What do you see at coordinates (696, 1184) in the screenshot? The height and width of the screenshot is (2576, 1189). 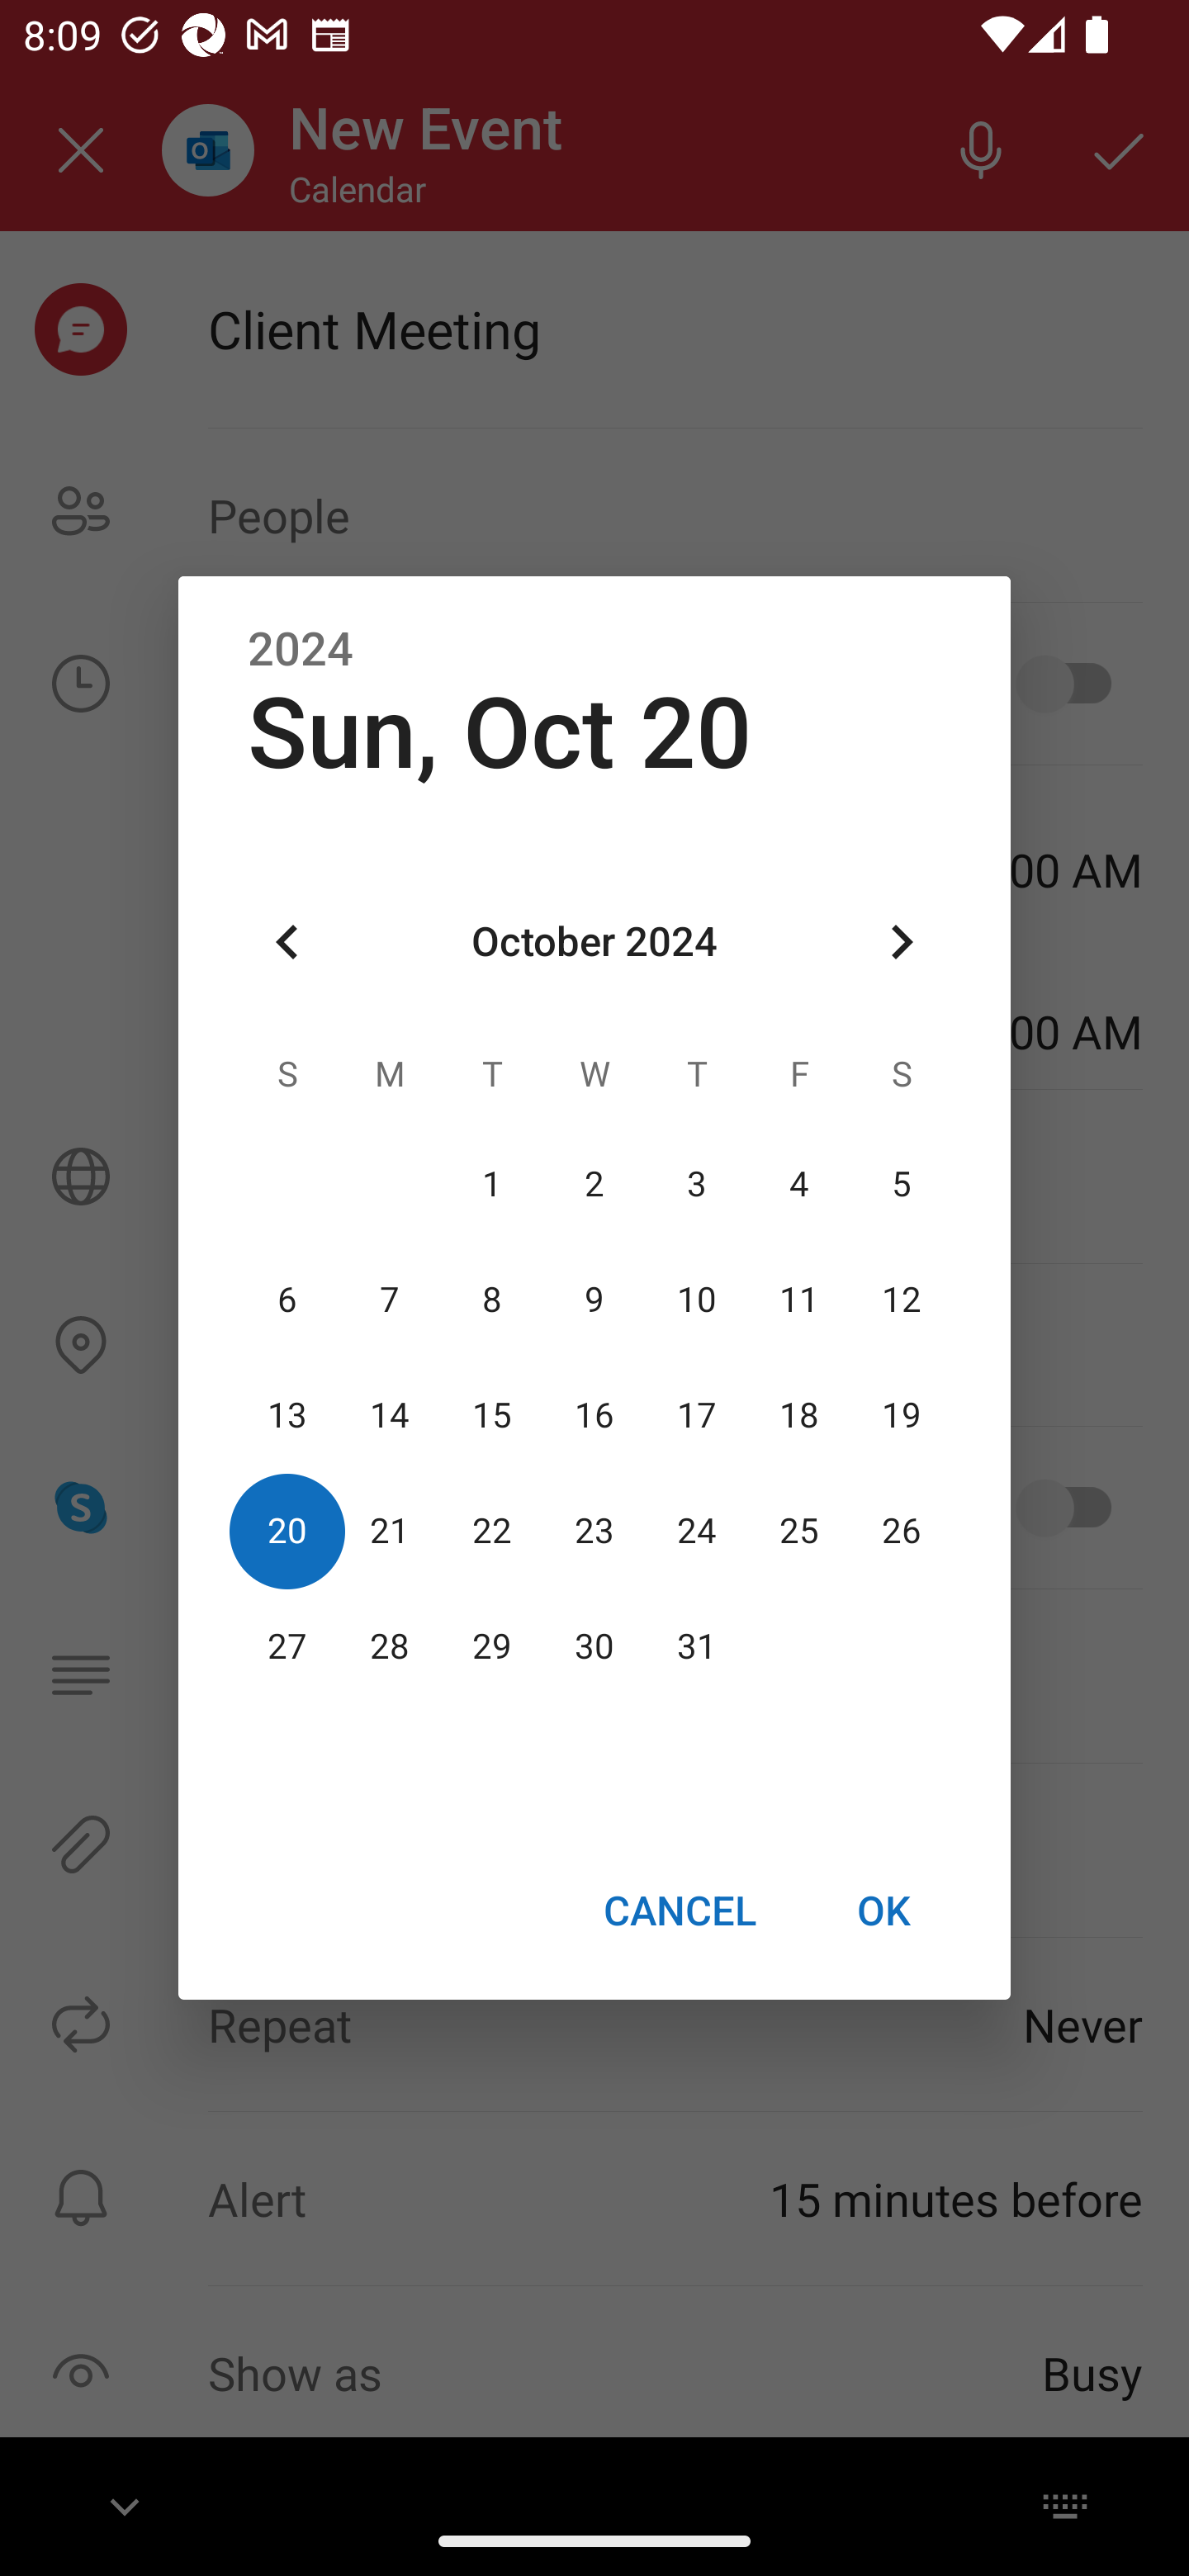 I see `3 03 October 2024` at bounding box center [696, 1184].